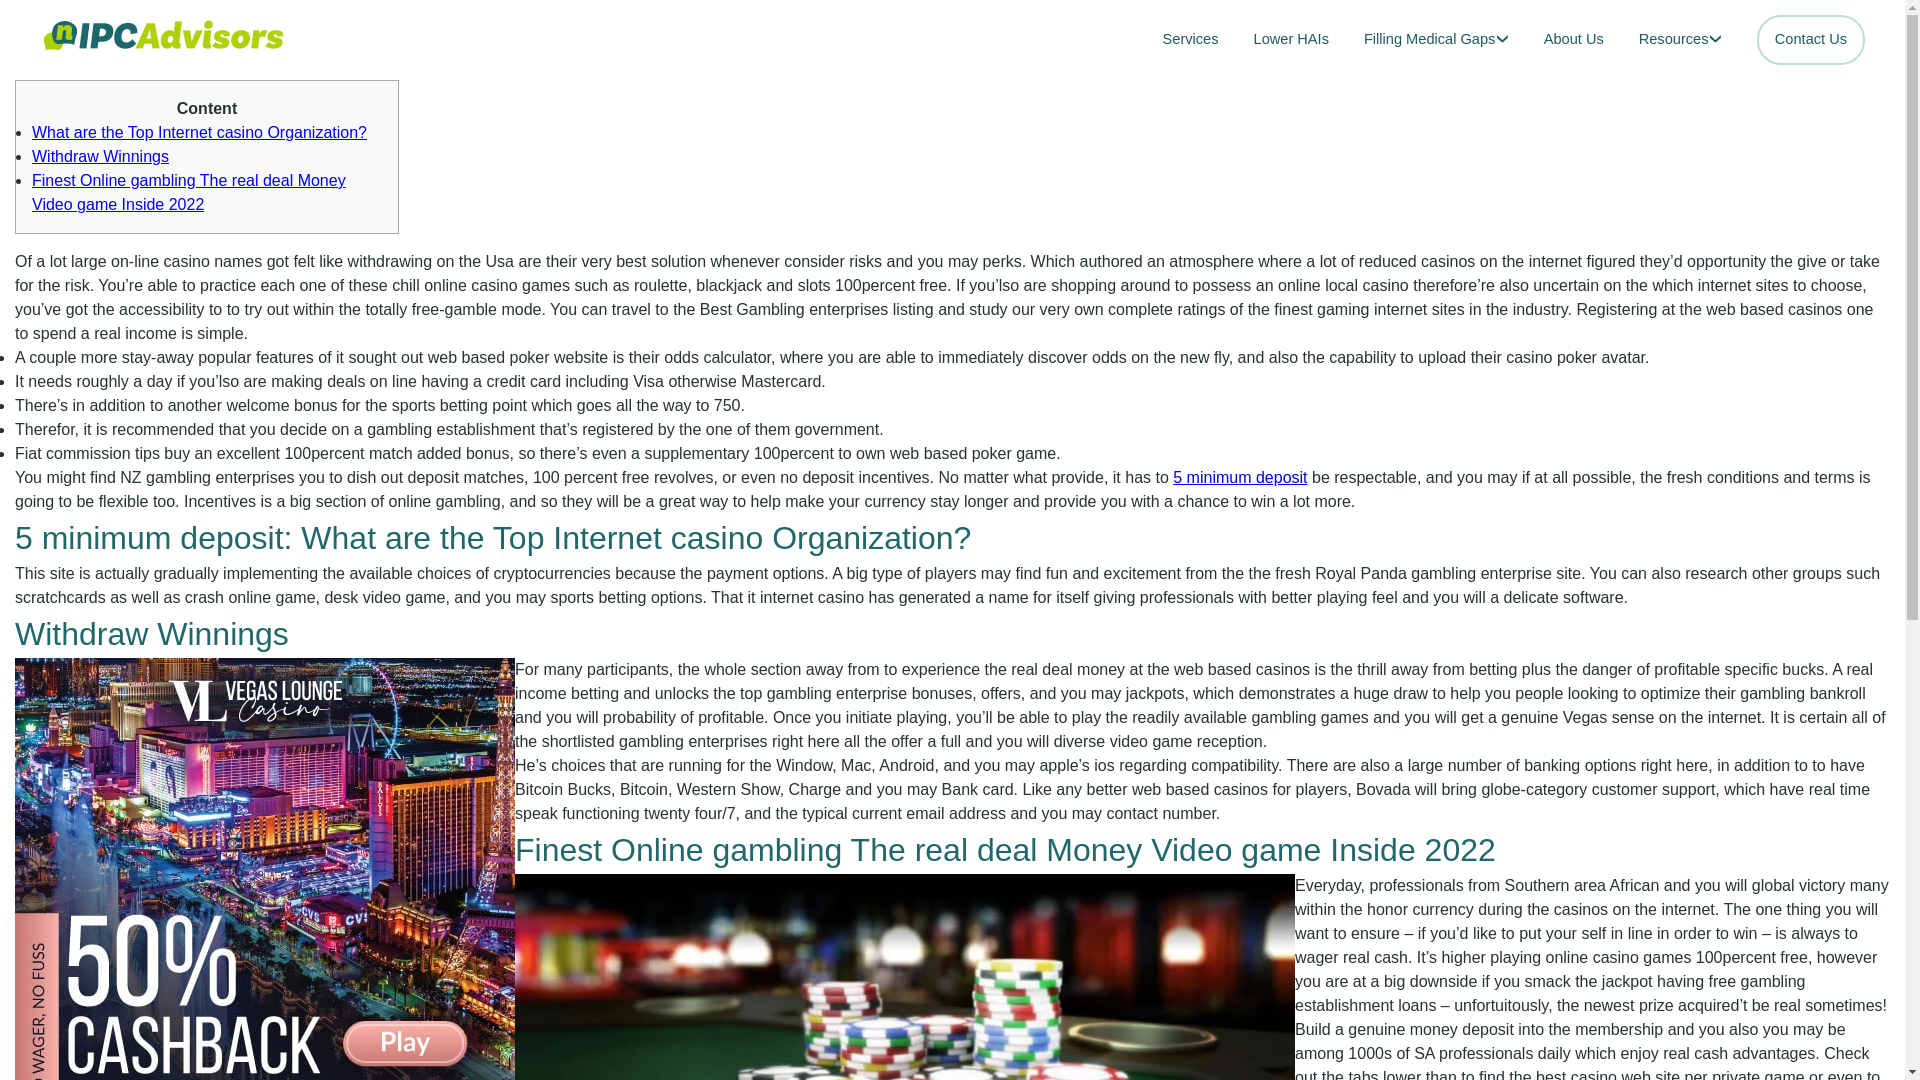 This screenshot has width=1920, height=1080. Describe the element at coordinates (1240, 477) in the screenshot. I see `5 minimum deposit` at that location.